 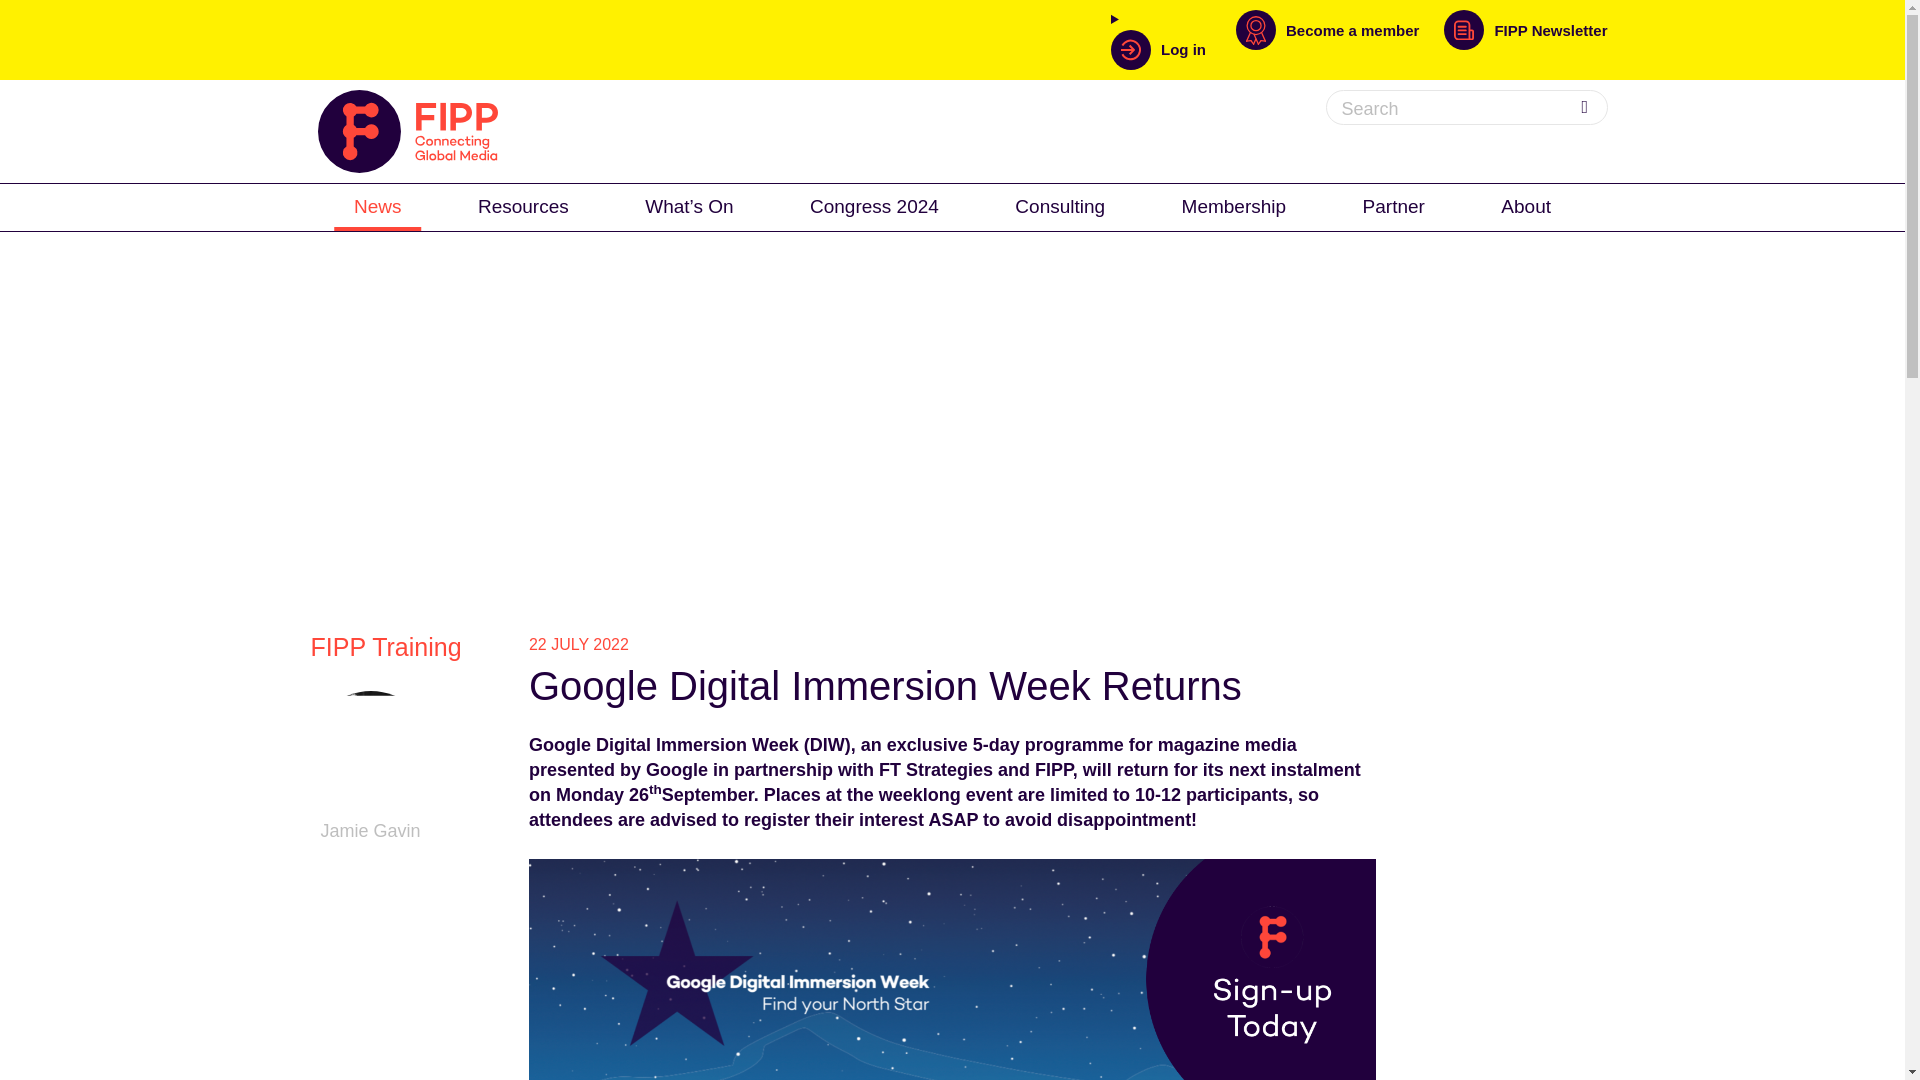 What do you see at coordinates (1525, 205) in the screenshot?
I see `About` at bounding box center [1525, 205].